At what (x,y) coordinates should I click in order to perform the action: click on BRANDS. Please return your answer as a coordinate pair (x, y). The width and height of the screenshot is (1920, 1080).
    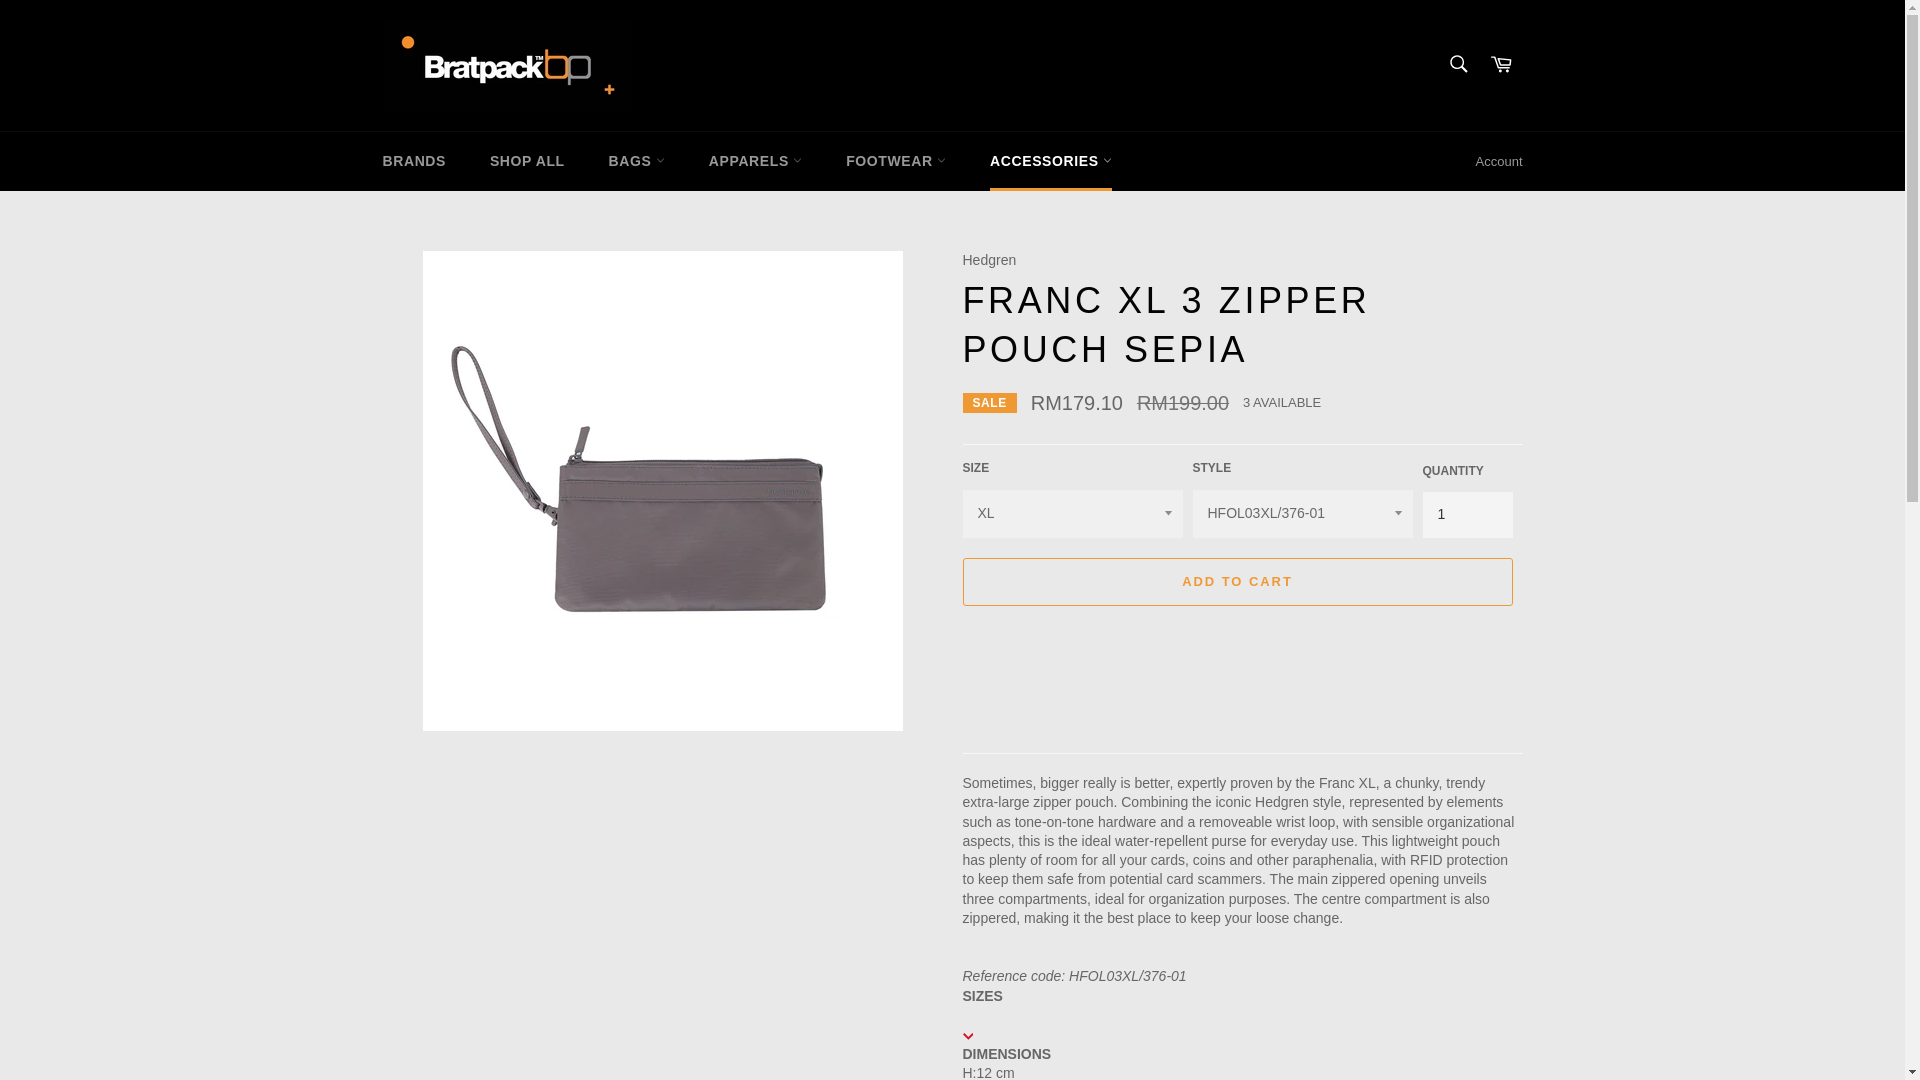
    Looking at the image, I should click on (414, 161).